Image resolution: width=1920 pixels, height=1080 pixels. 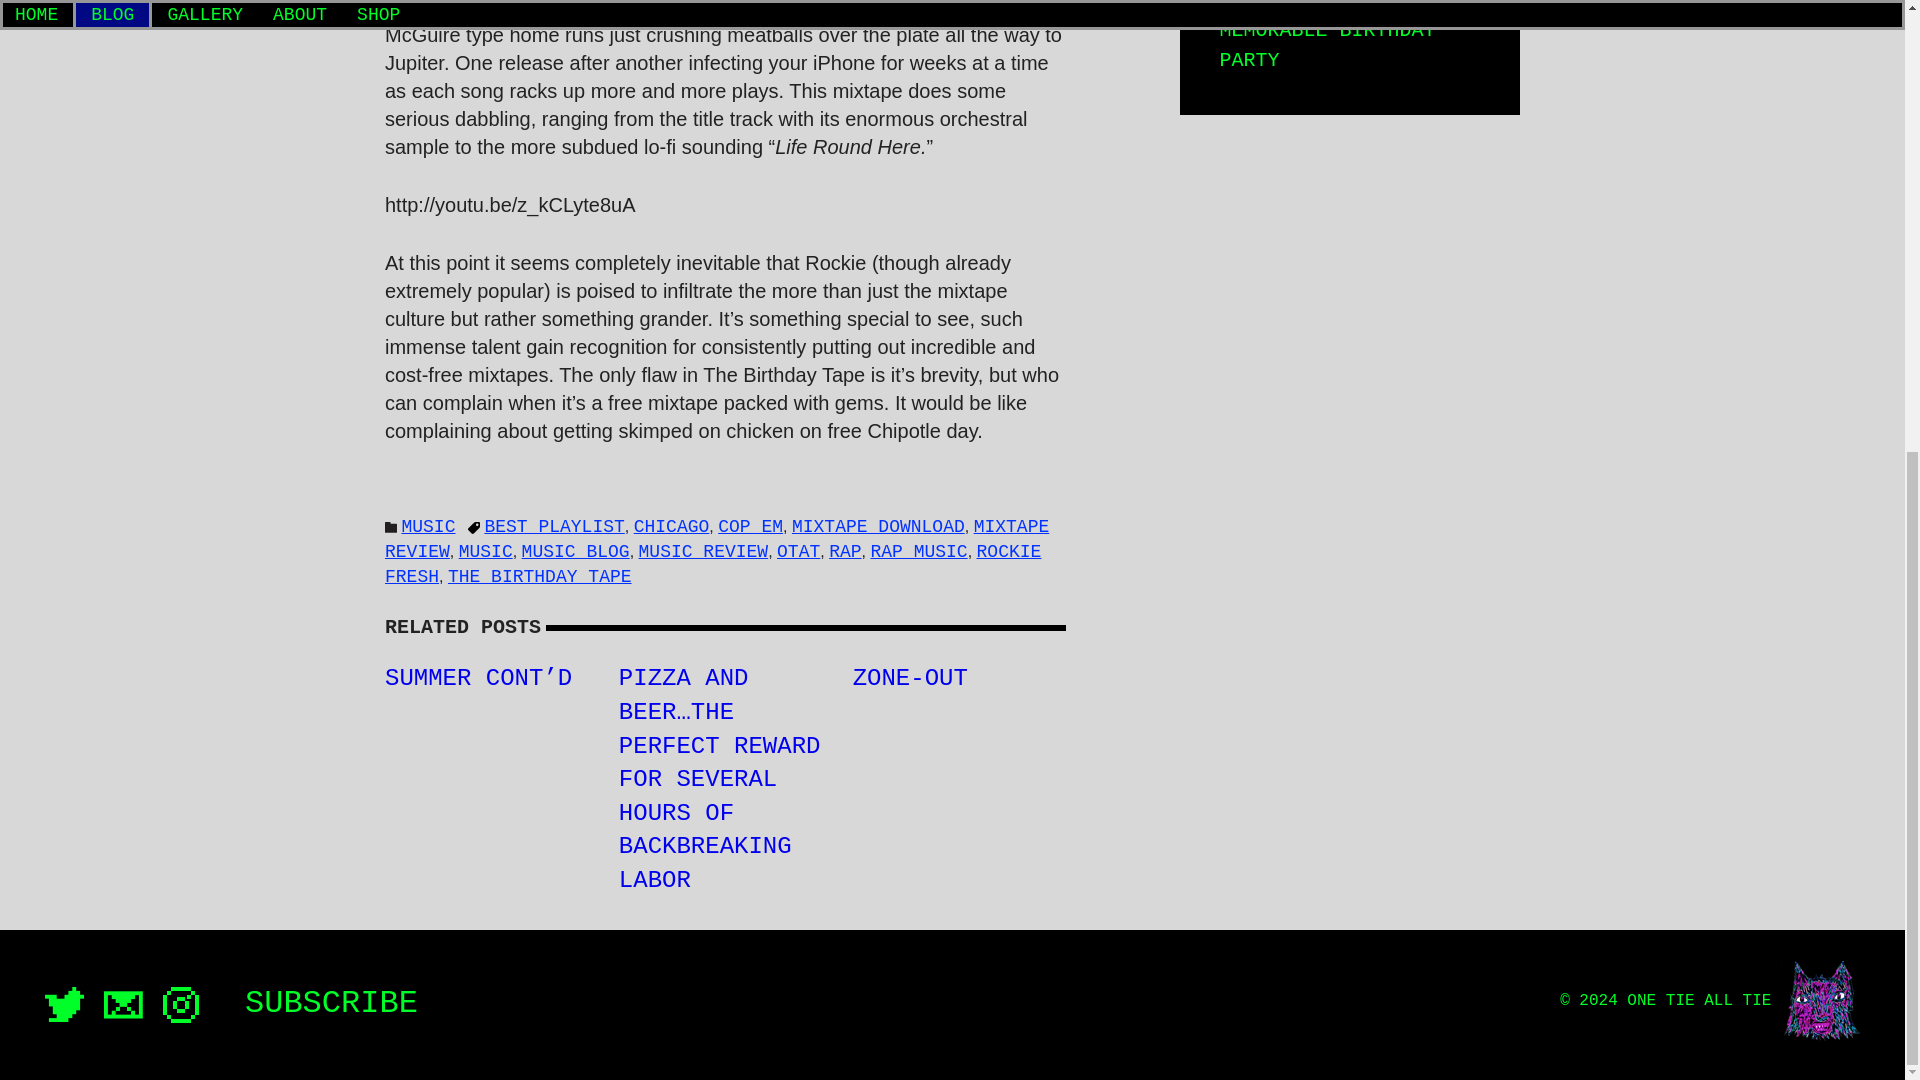 I want to click on ROCKIE FRESH, so click(x=712, y=564).